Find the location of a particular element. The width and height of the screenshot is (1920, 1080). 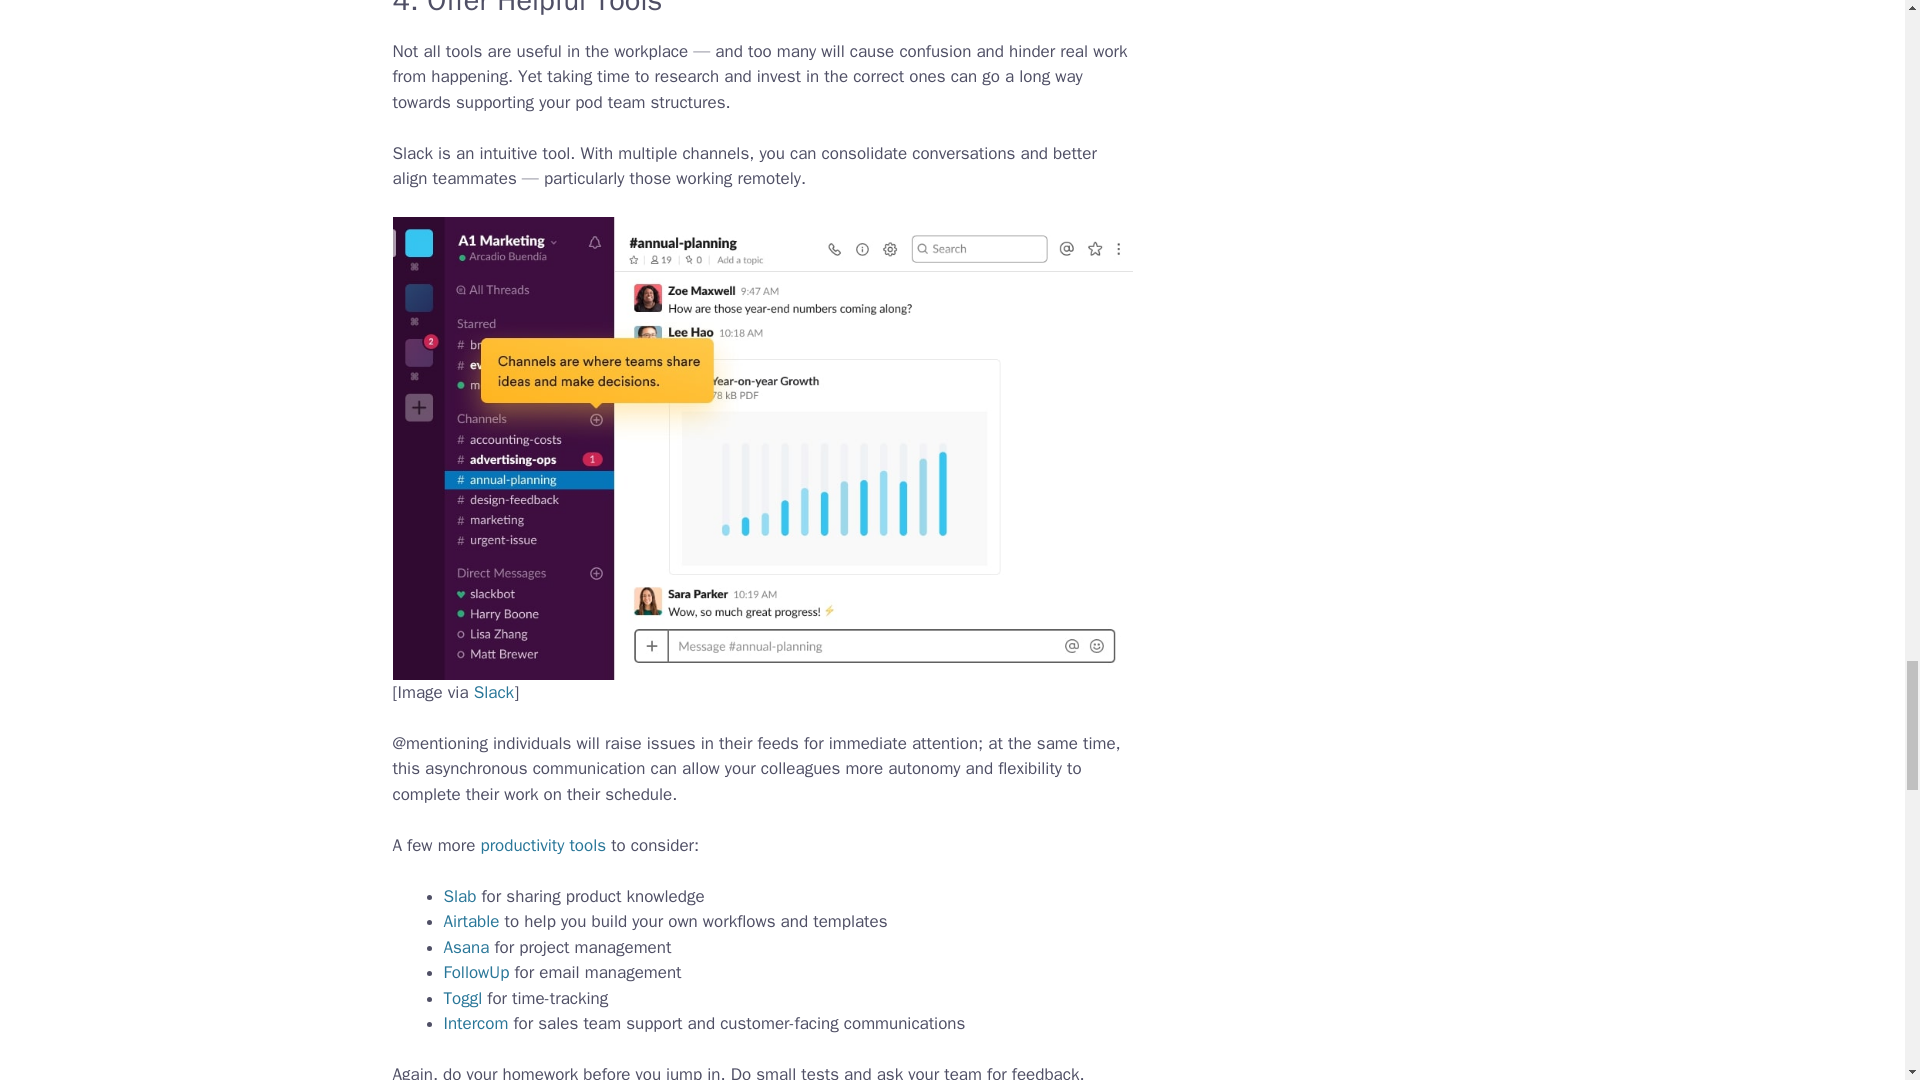

Slack is located at coordinates (494, 692).